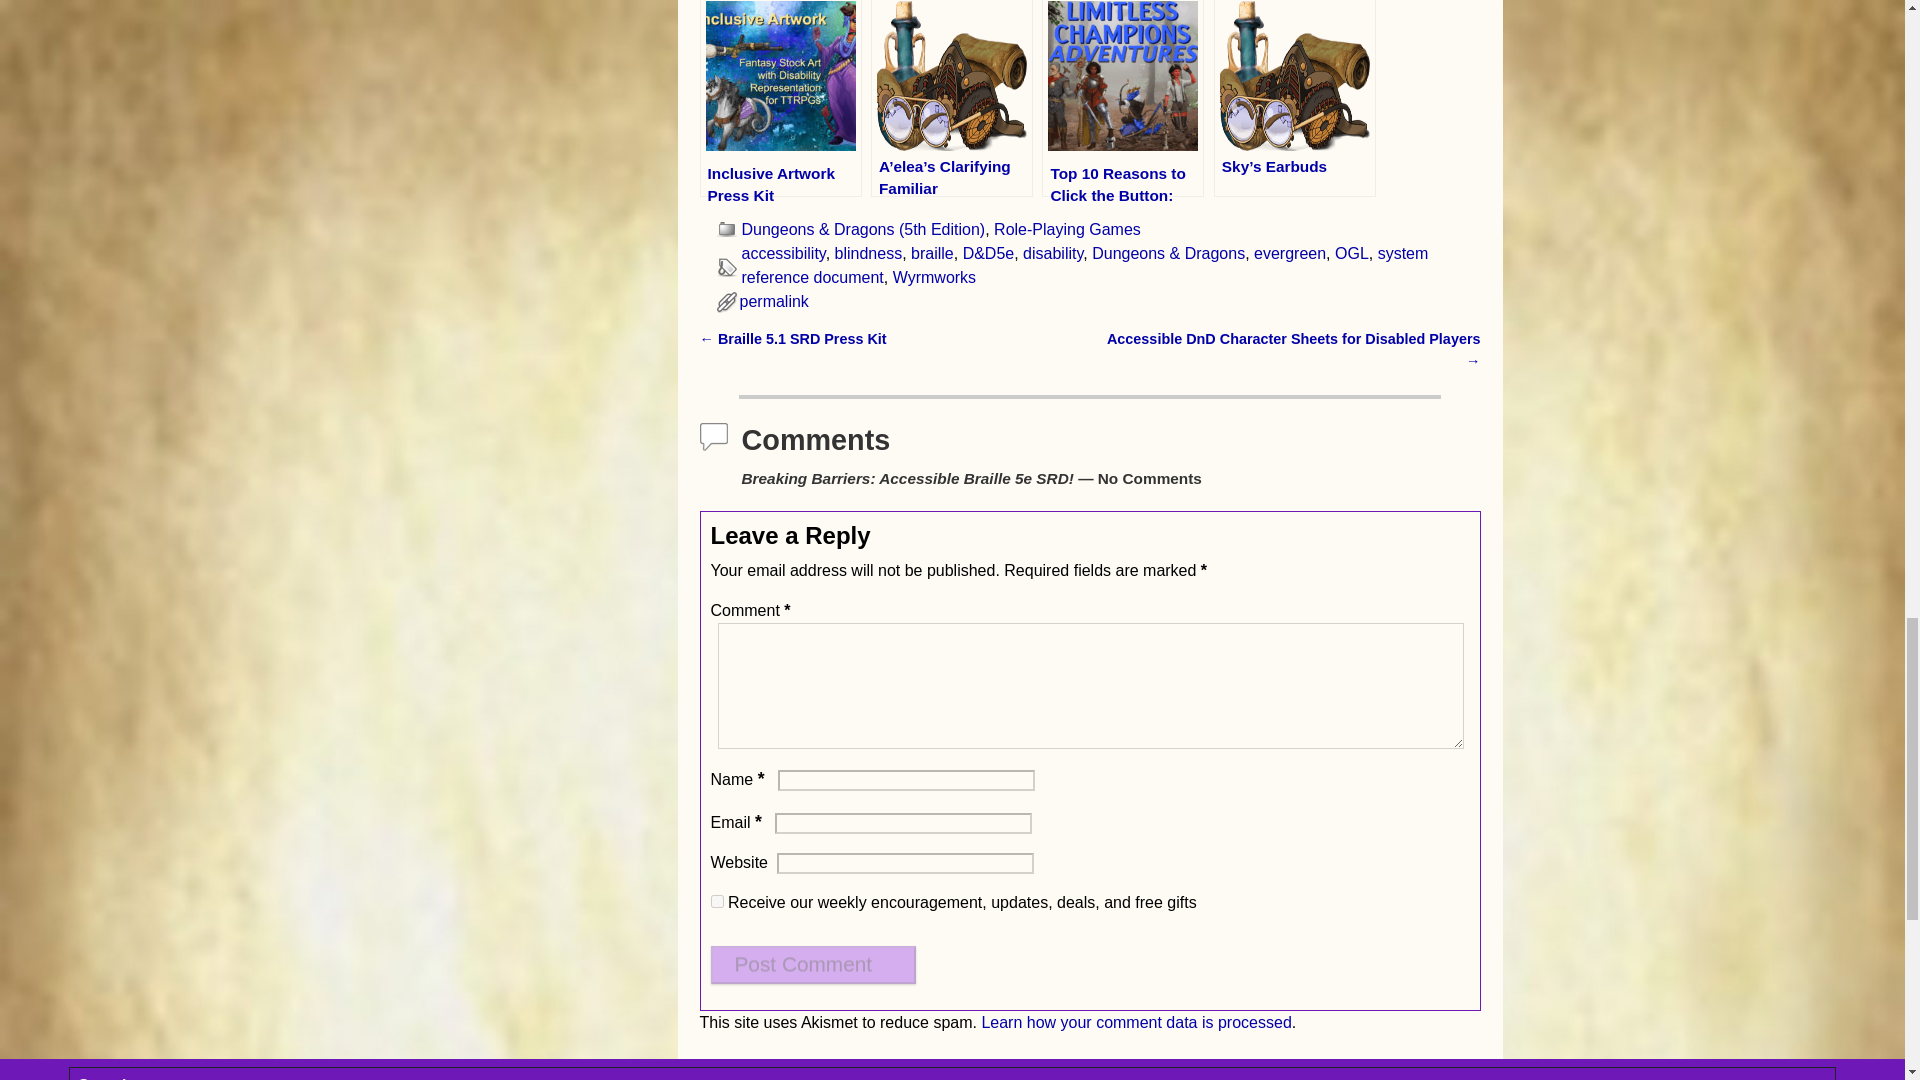  What do you see at coordinates (812, 964) in the screenshot?
I see `Post Comment` at bounding box center [812, 964].